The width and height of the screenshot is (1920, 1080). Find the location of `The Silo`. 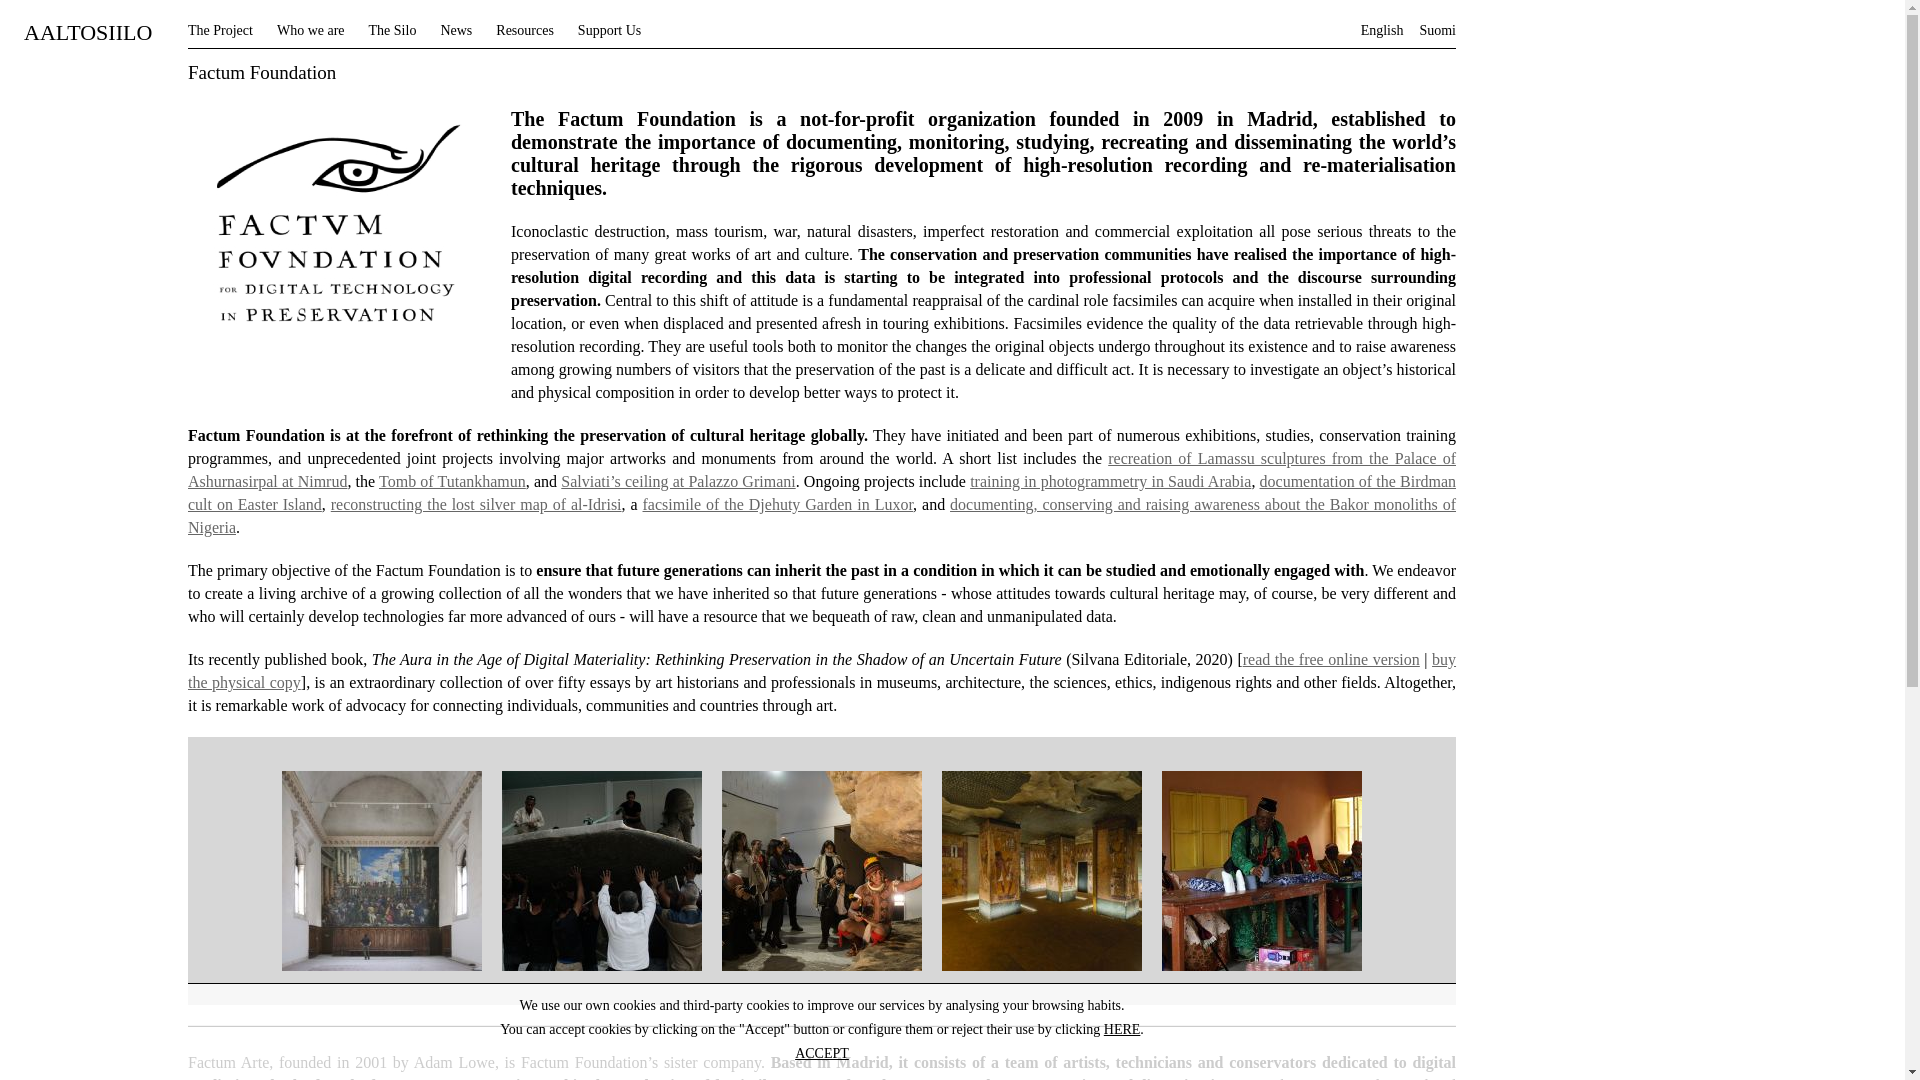

The Silo is located at coordinates (392, 30).